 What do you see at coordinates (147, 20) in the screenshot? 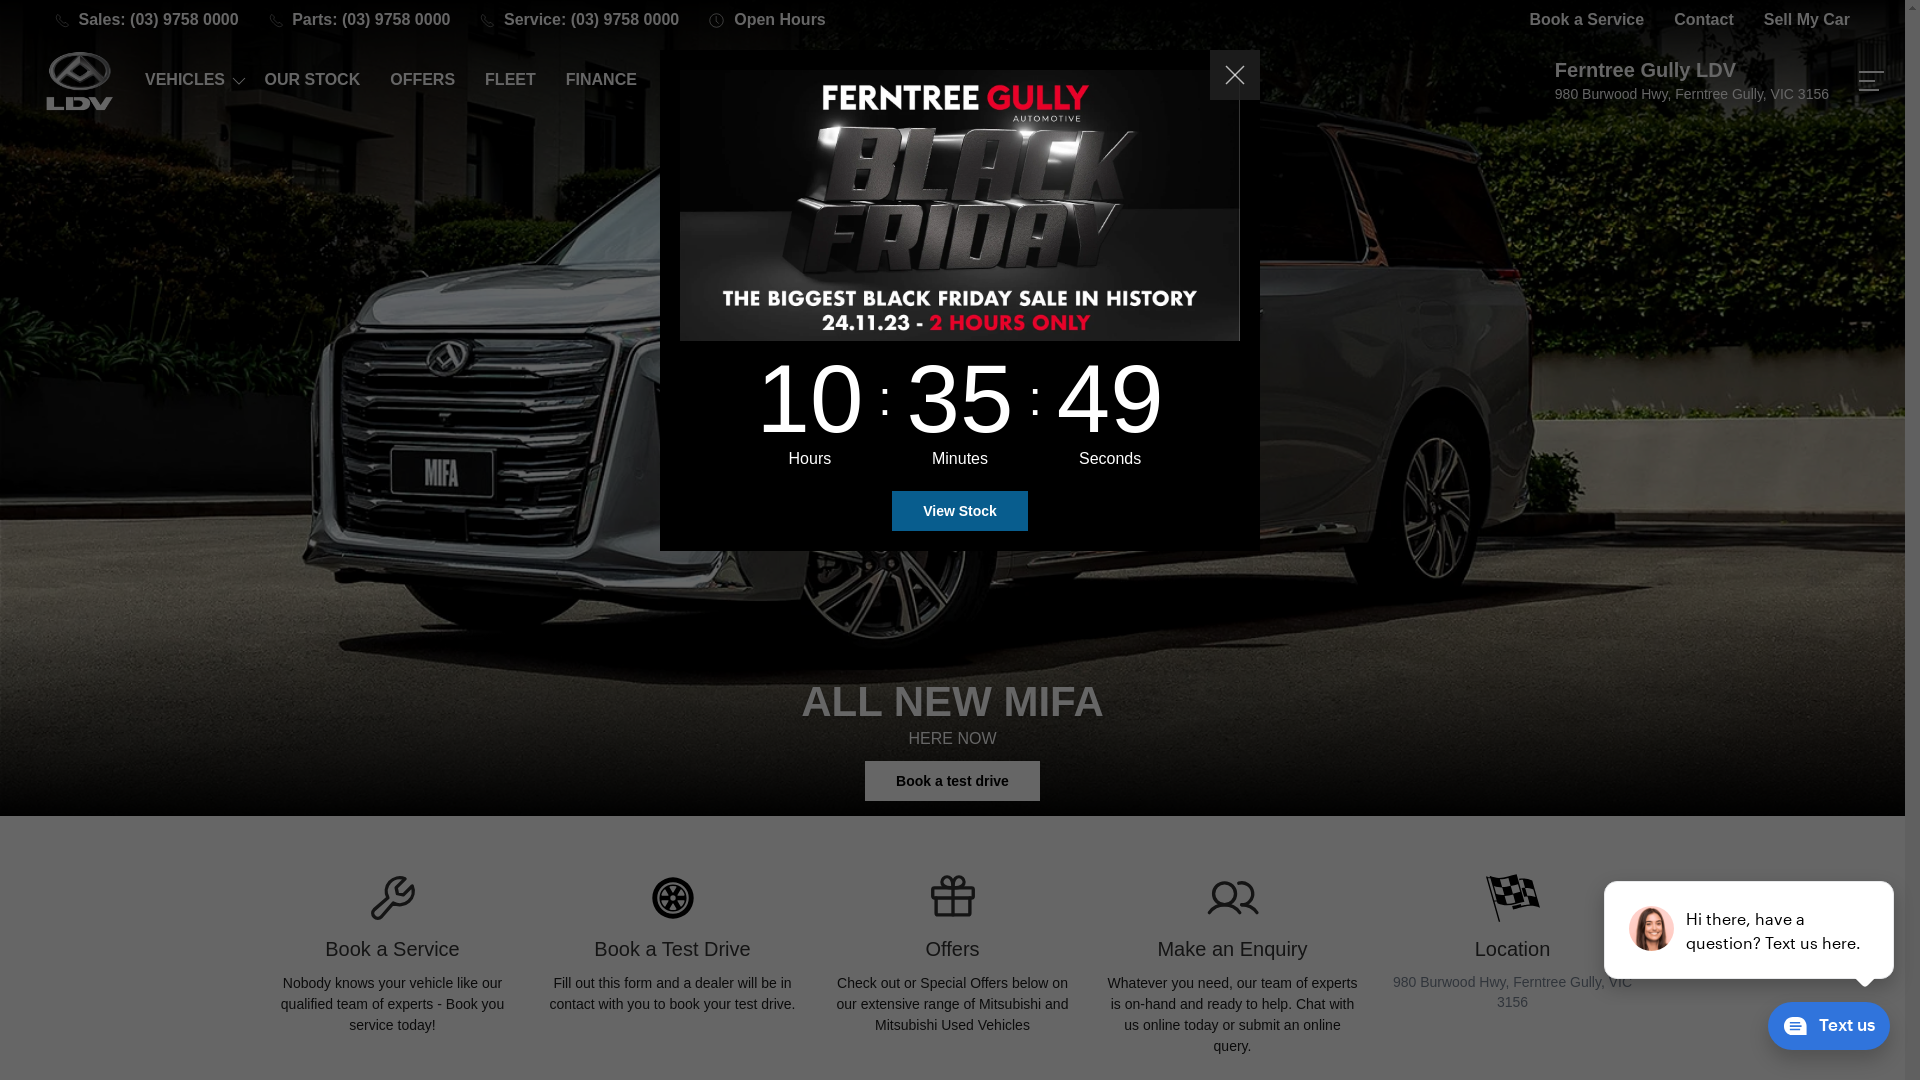
I see `Sales: (03) 9758 0000` at bounding box center [147, 20].